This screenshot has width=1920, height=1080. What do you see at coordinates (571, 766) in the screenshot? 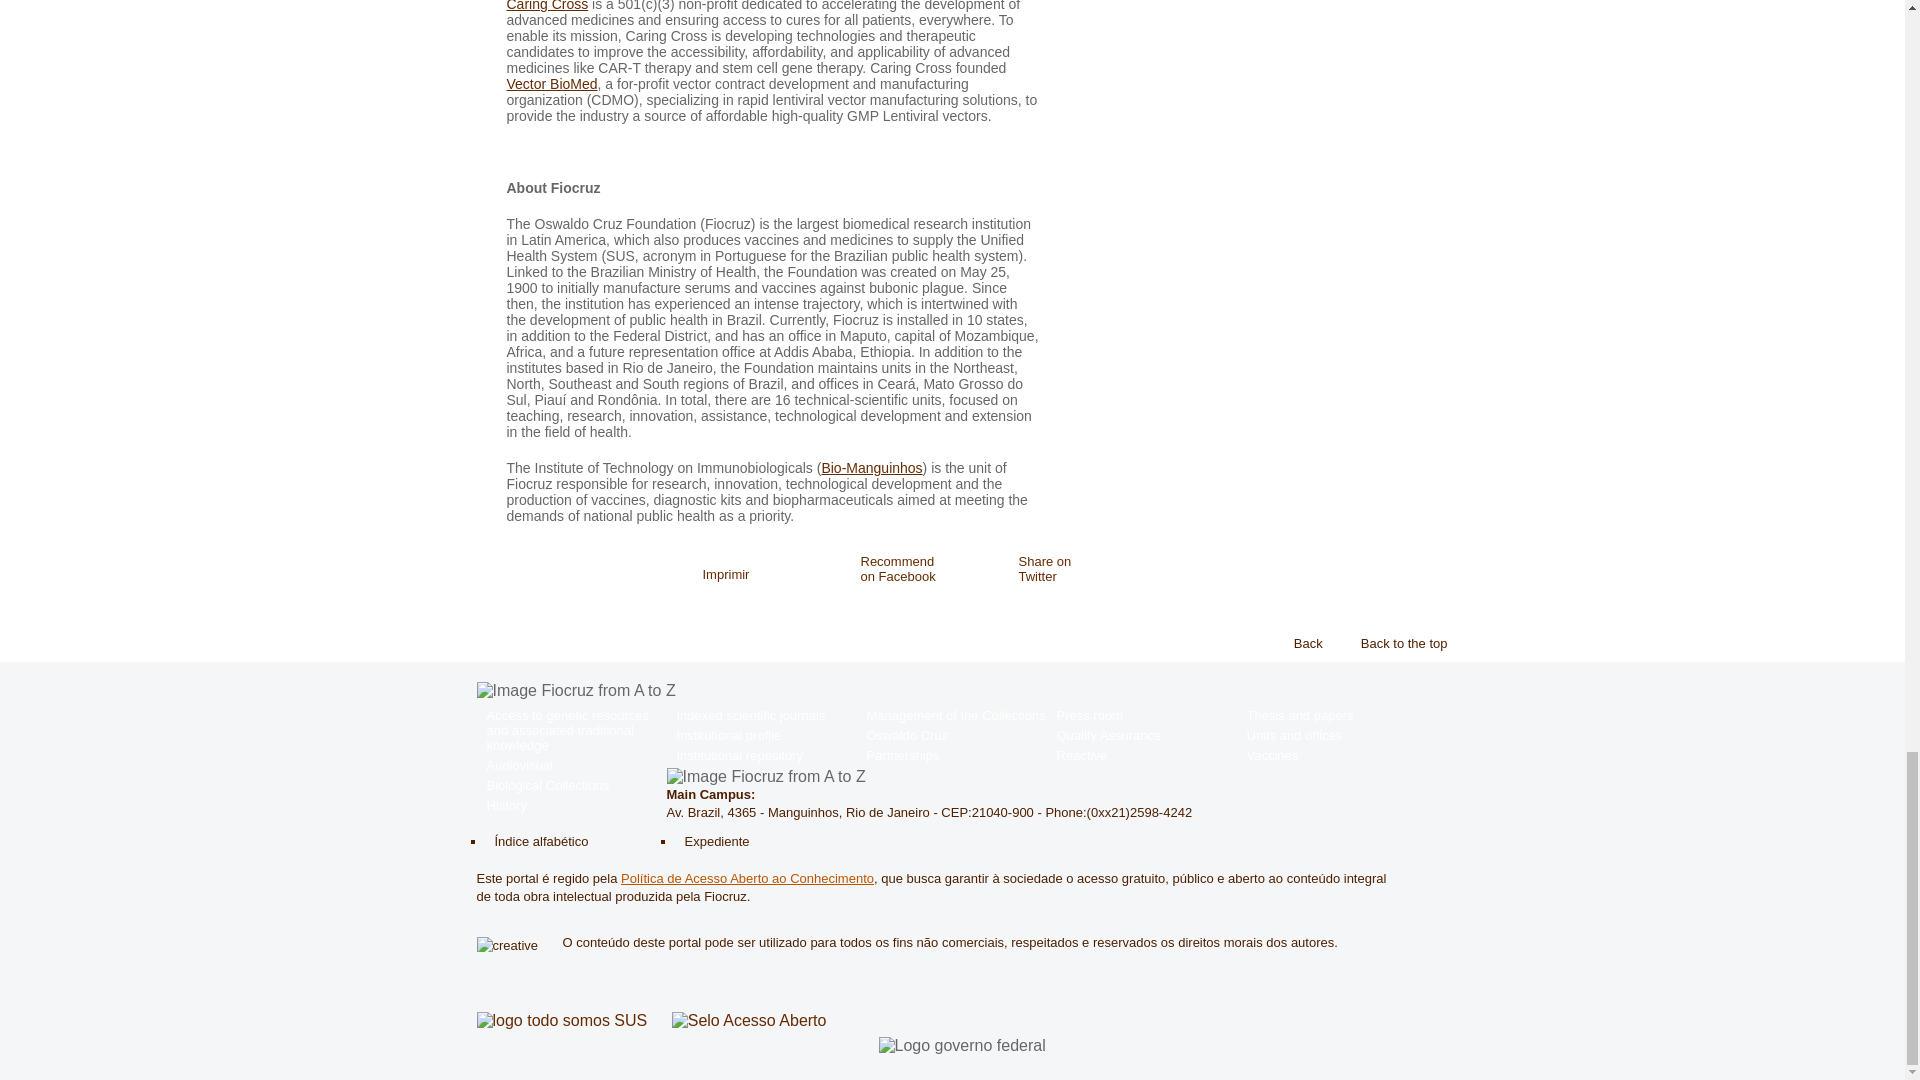
I see `Audiovisual` at bounding box center [571, 766].